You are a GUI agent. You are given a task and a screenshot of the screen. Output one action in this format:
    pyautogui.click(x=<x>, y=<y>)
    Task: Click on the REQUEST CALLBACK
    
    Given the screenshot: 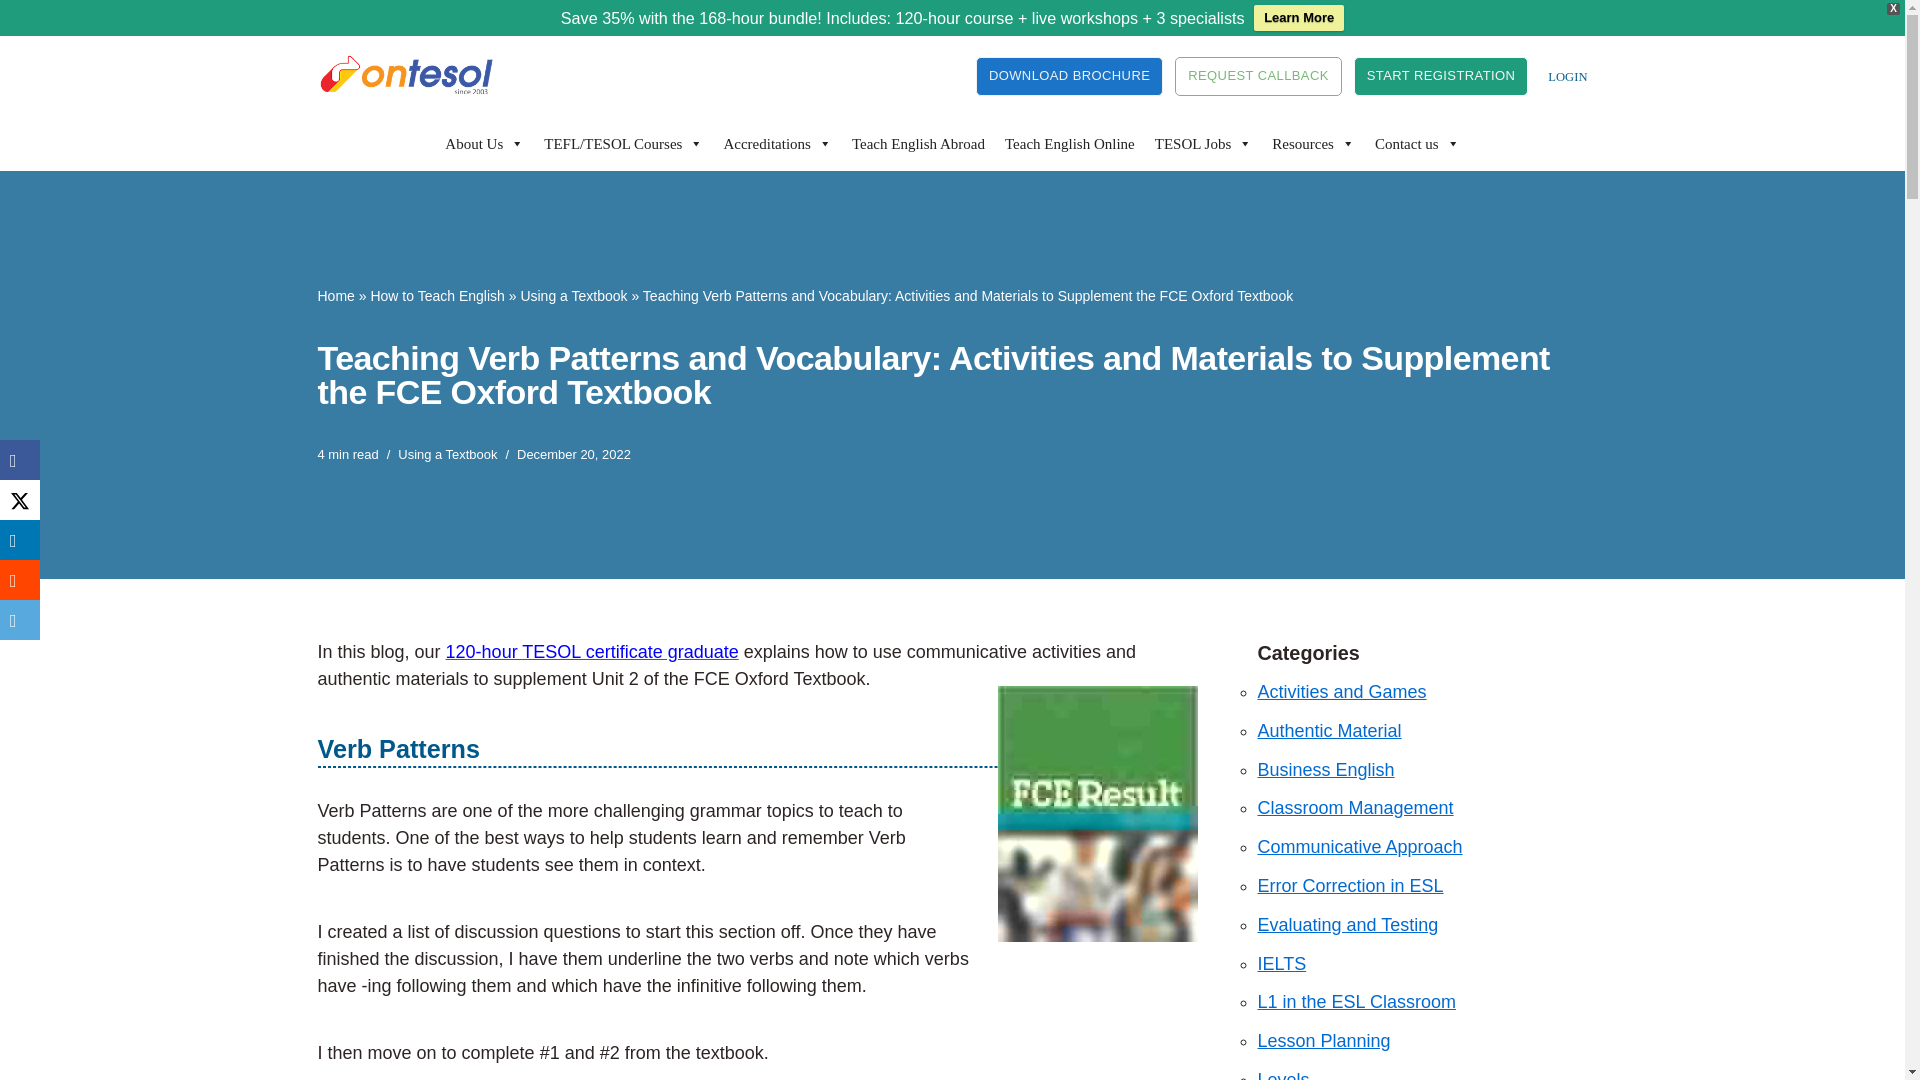 What is the action you would take?
    pyautogui.click(x=1258, y=76)
    